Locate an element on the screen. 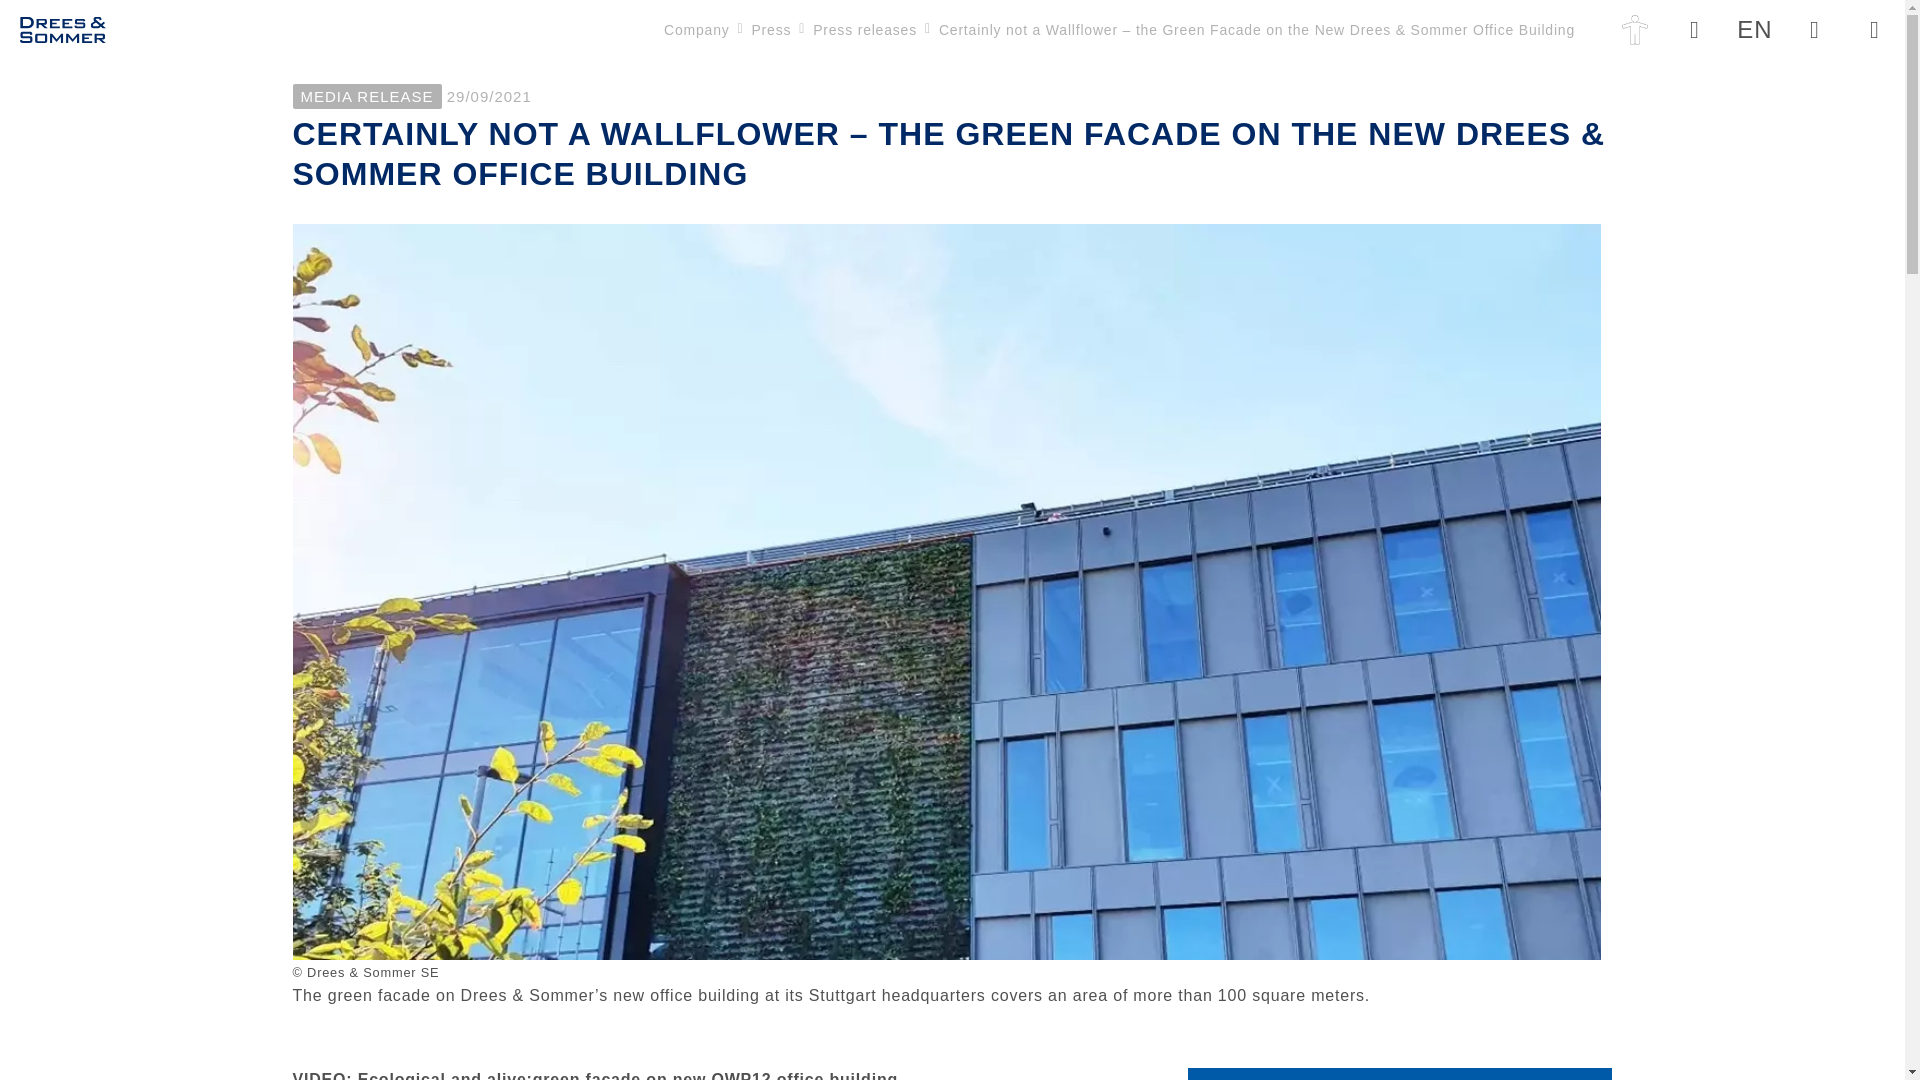  Ecological and alive: is located at coordinates (445, 1074).